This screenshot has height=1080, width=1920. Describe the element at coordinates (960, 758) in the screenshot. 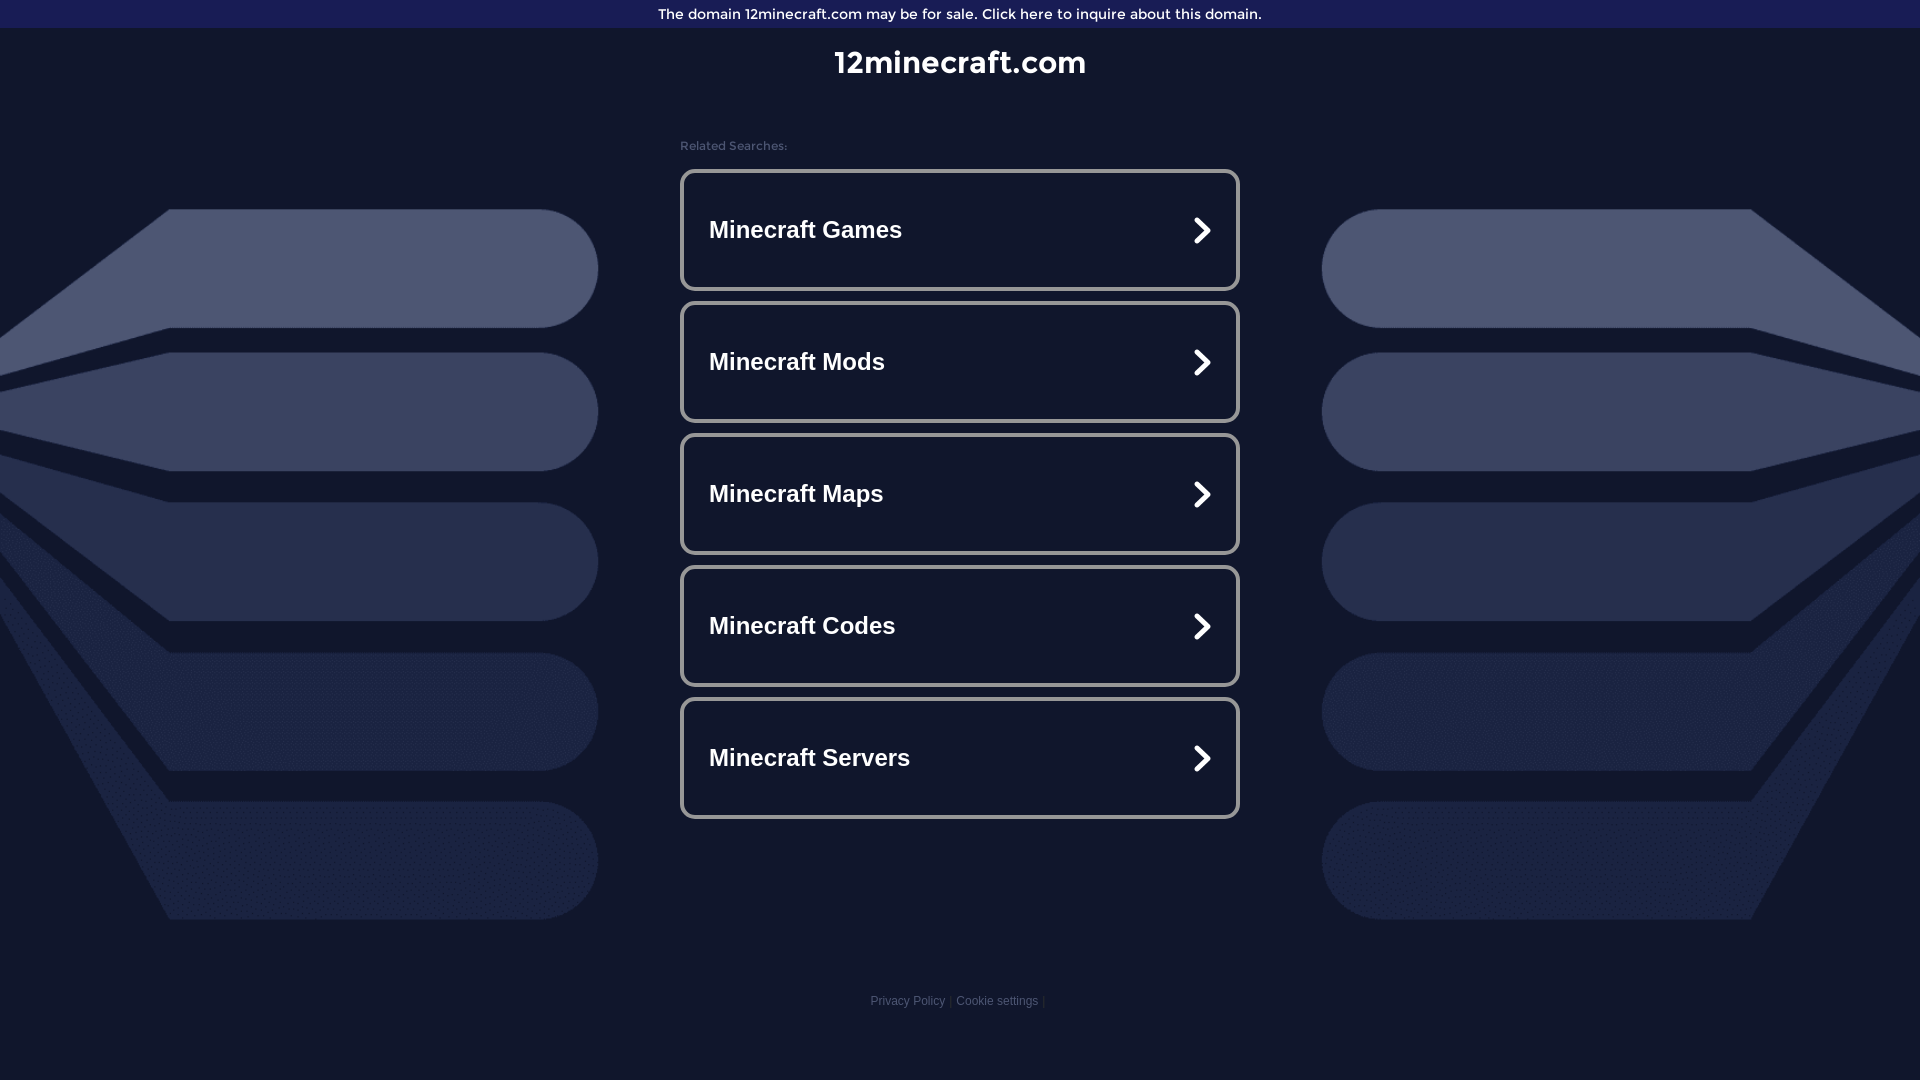

I see `Minecraft Servers` at that location.